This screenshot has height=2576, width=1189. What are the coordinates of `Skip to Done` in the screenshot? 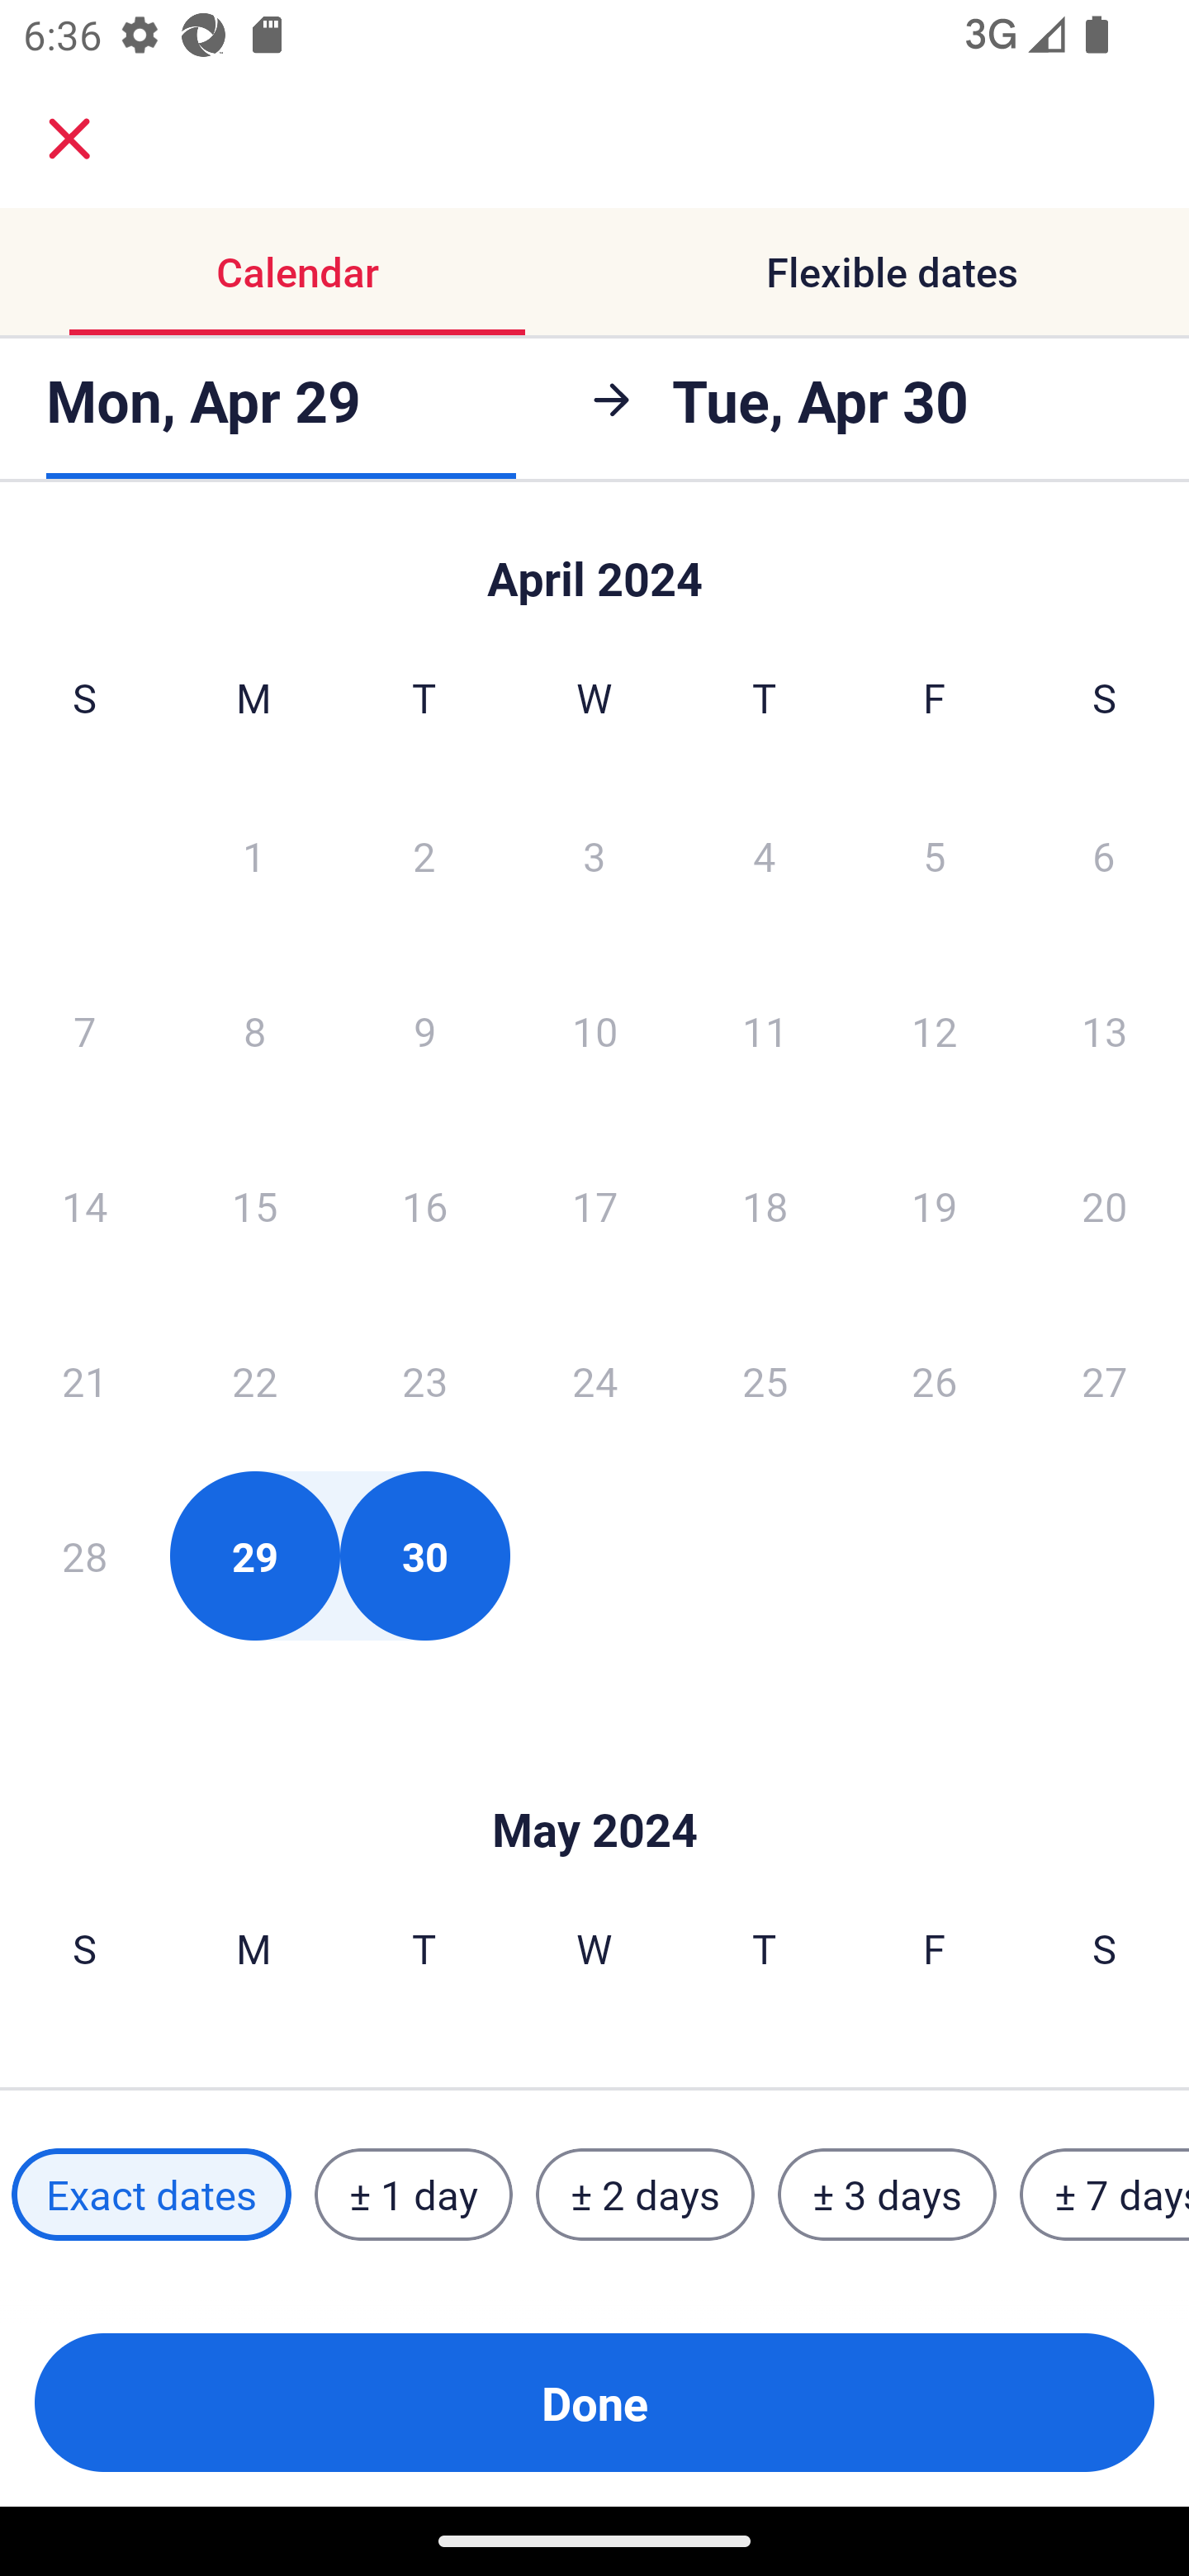 It's located at (594, 1780).